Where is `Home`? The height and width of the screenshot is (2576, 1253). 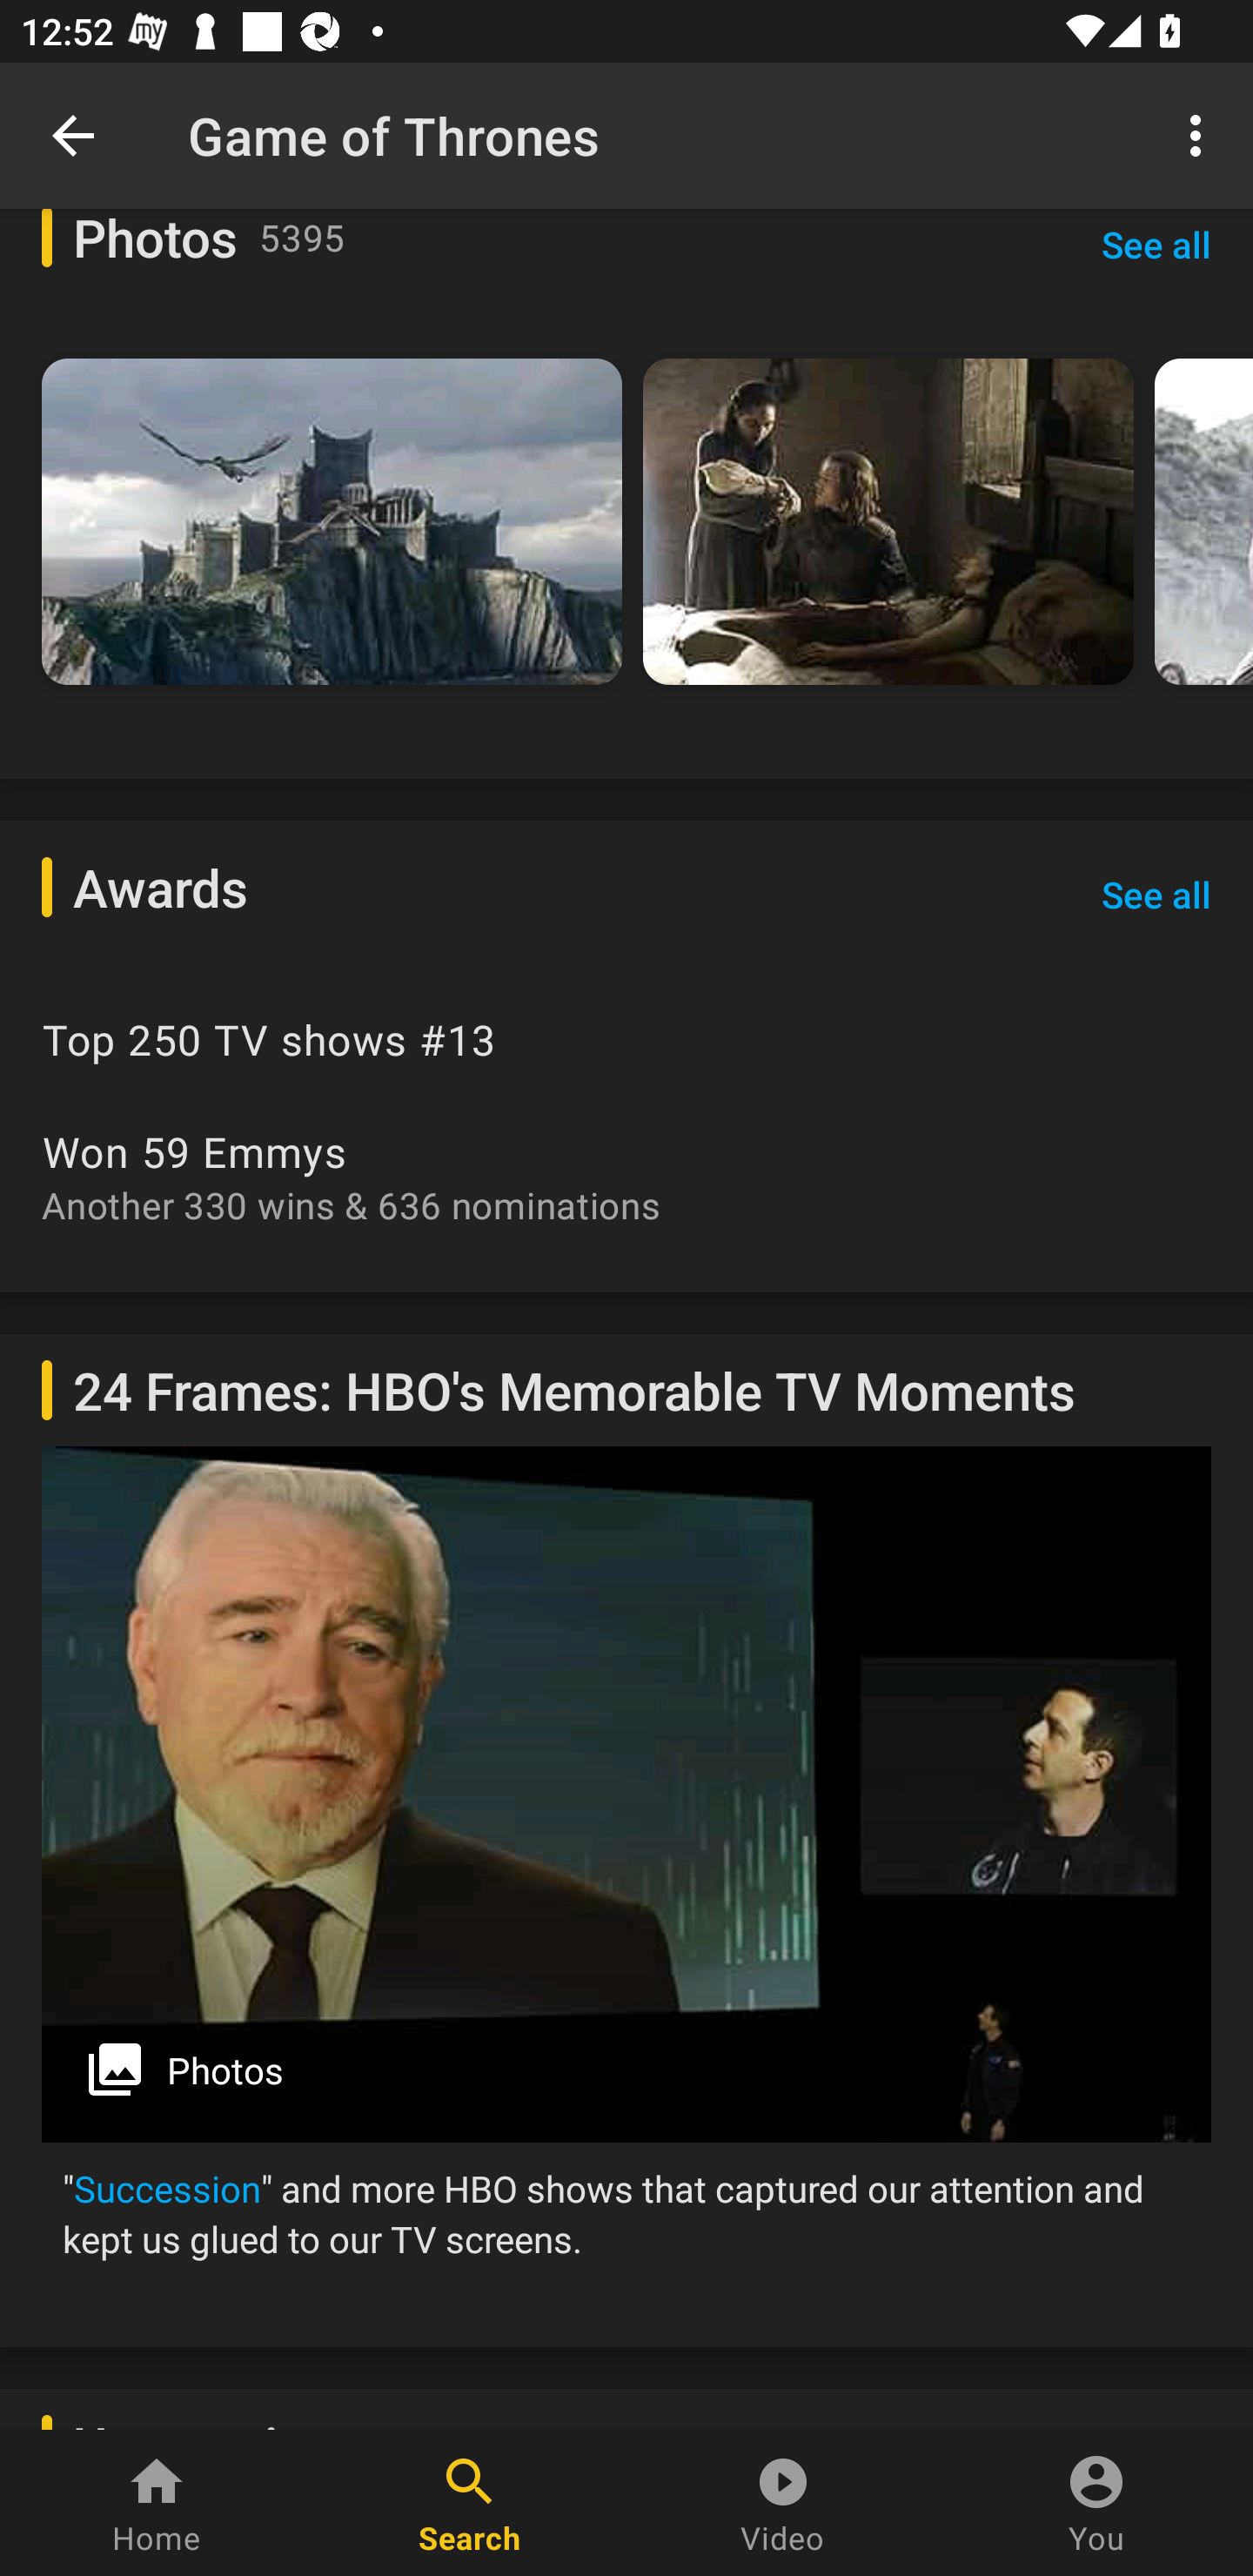 Home is located at coordinates (157, 2503).